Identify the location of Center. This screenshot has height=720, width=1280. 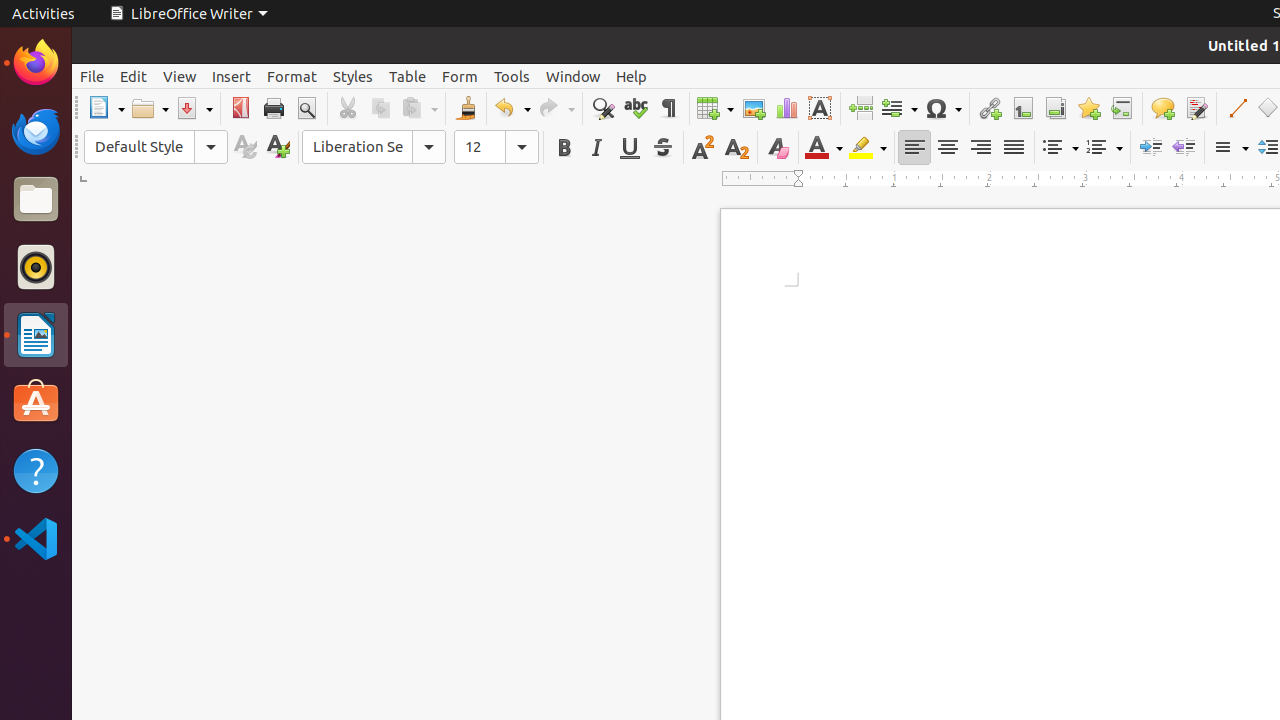
(948, 148).